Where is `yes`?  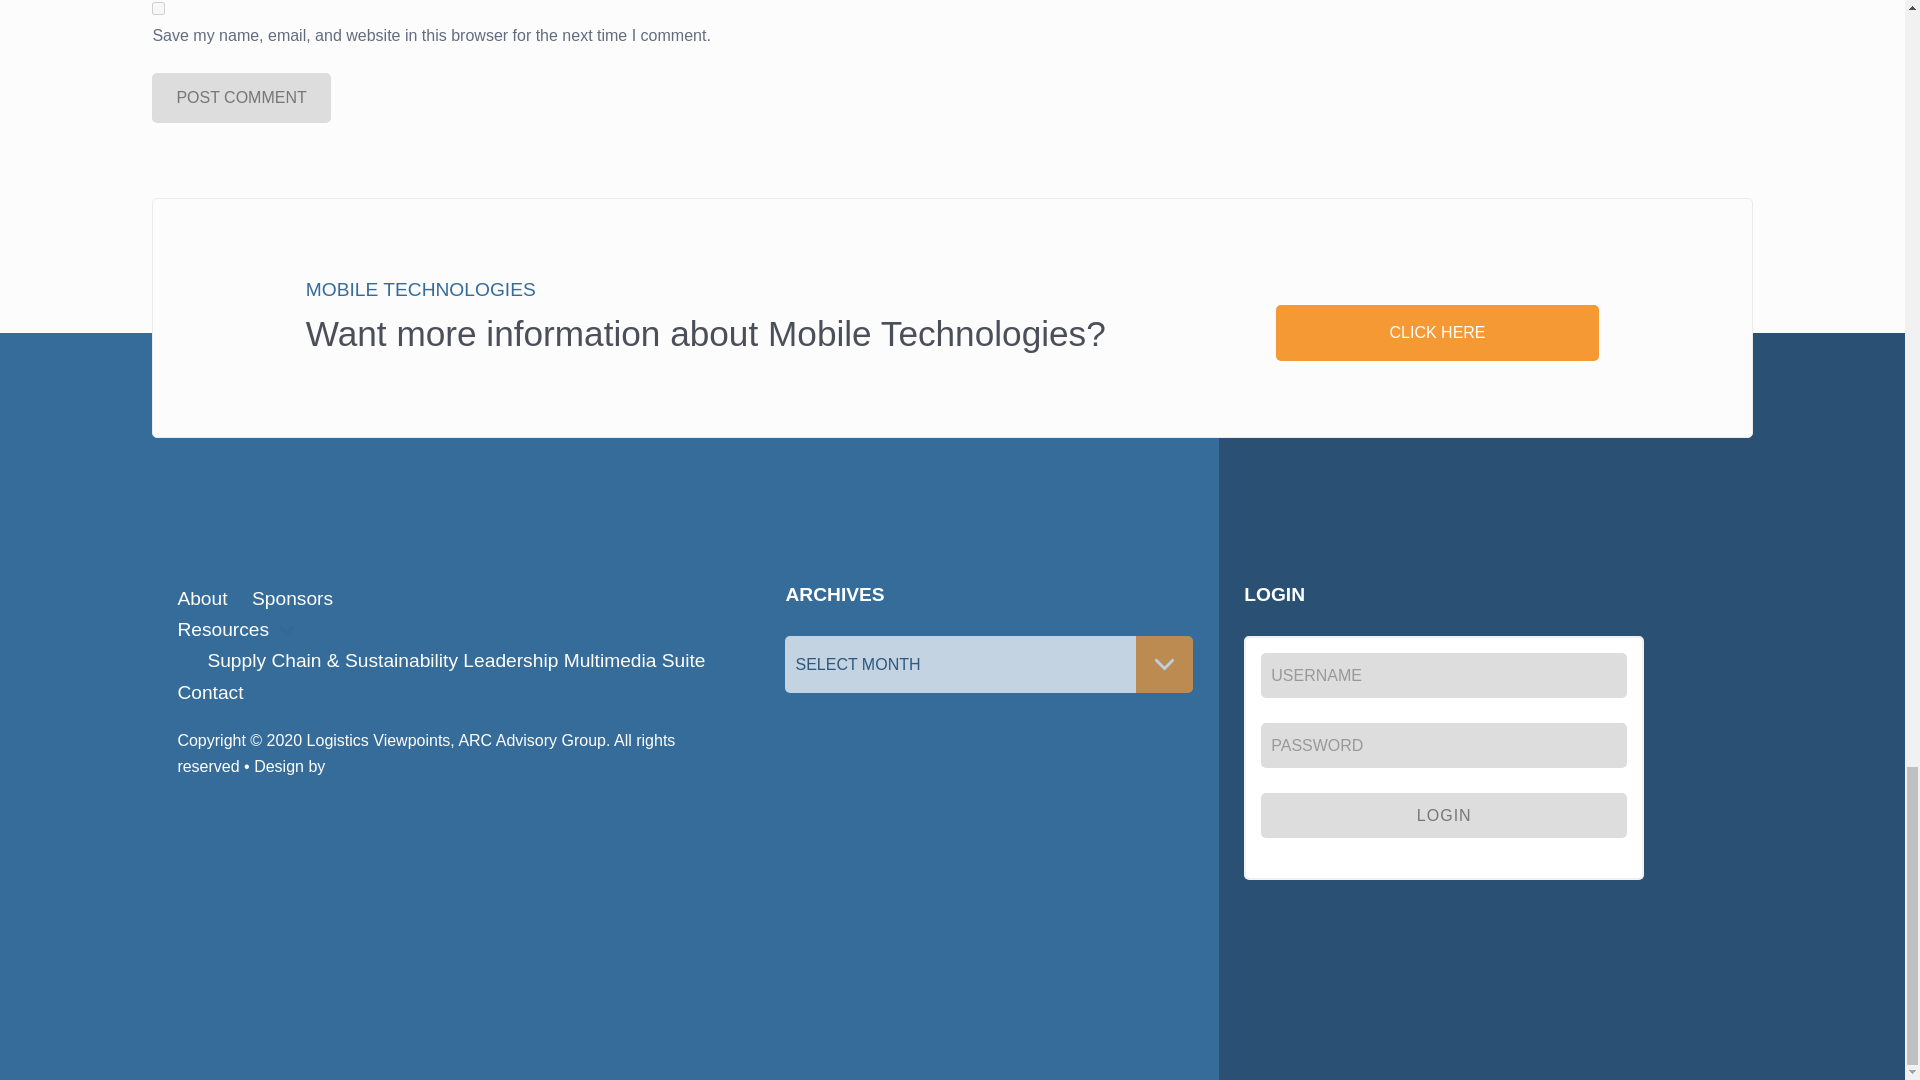 yes is located at coordinates (158, 8).